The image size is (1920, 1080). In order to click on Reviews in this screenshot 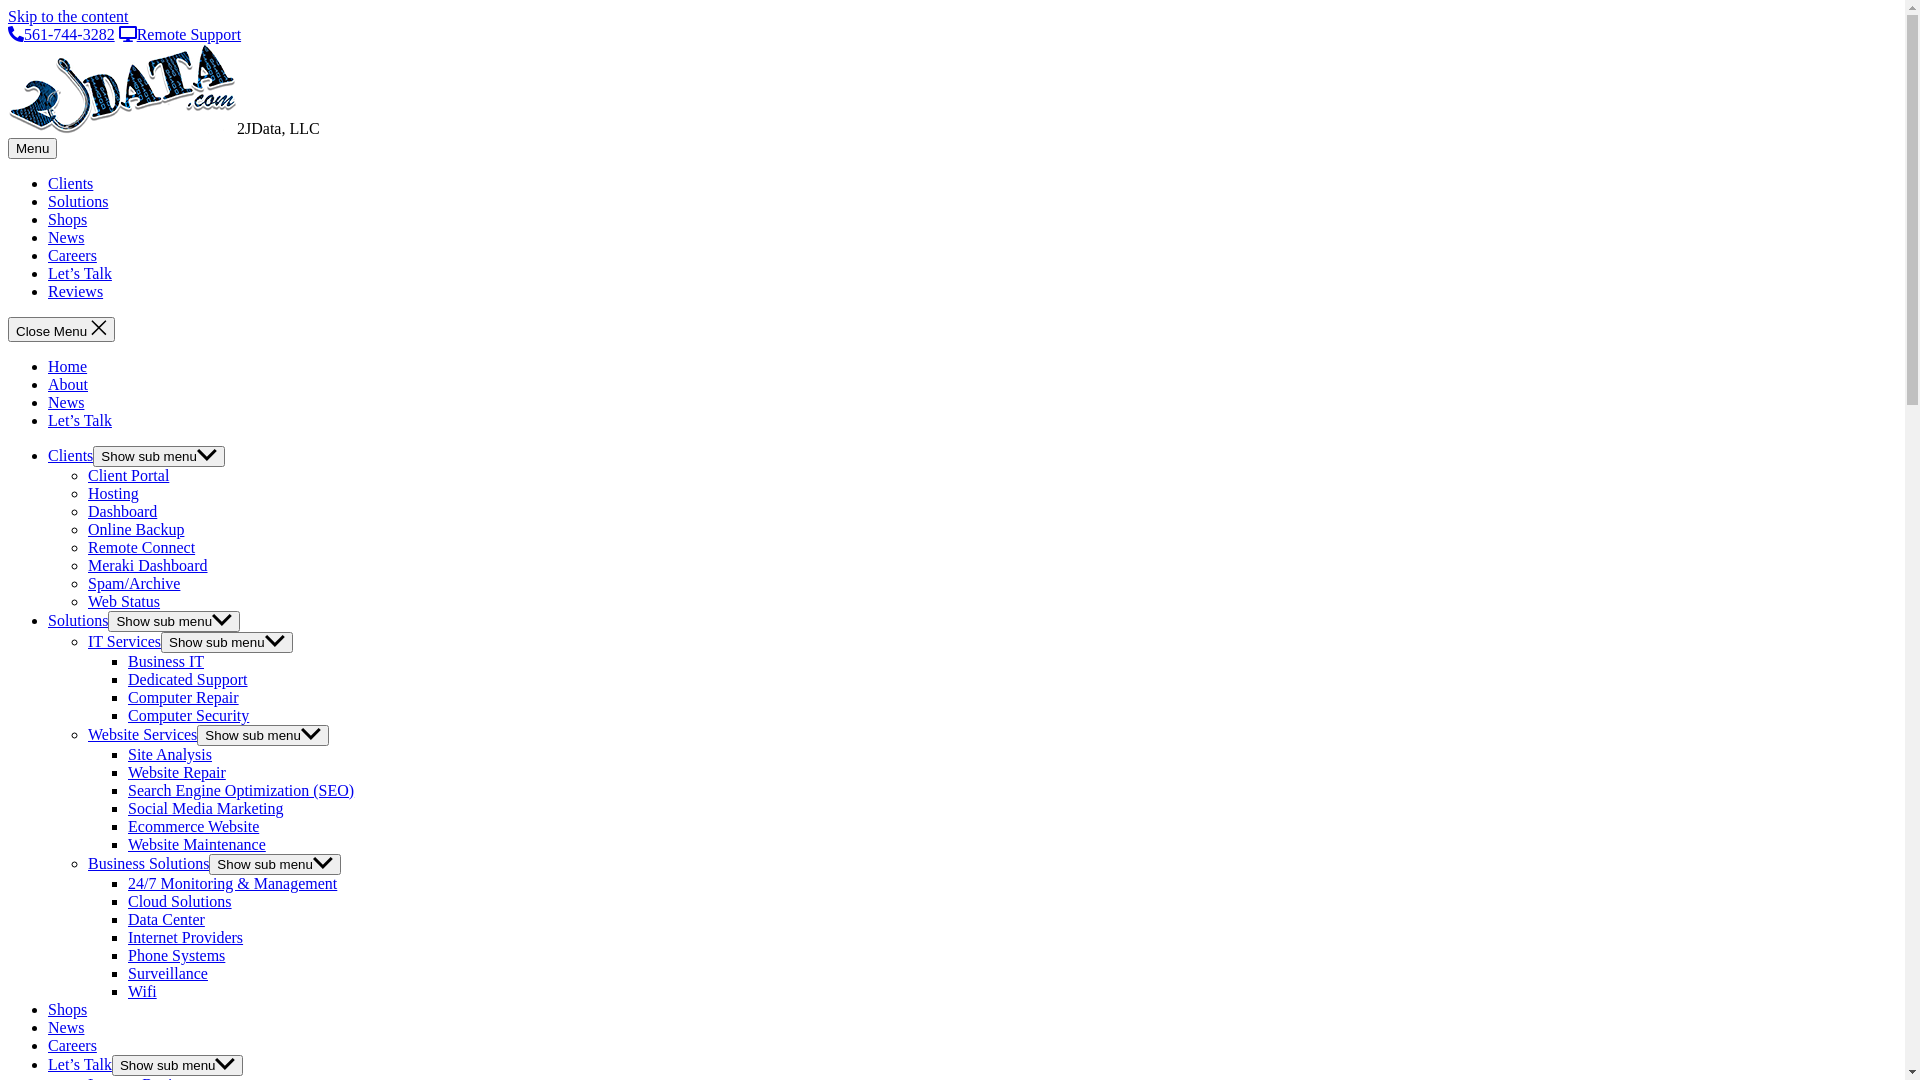, I will do `click(76, 292)`.